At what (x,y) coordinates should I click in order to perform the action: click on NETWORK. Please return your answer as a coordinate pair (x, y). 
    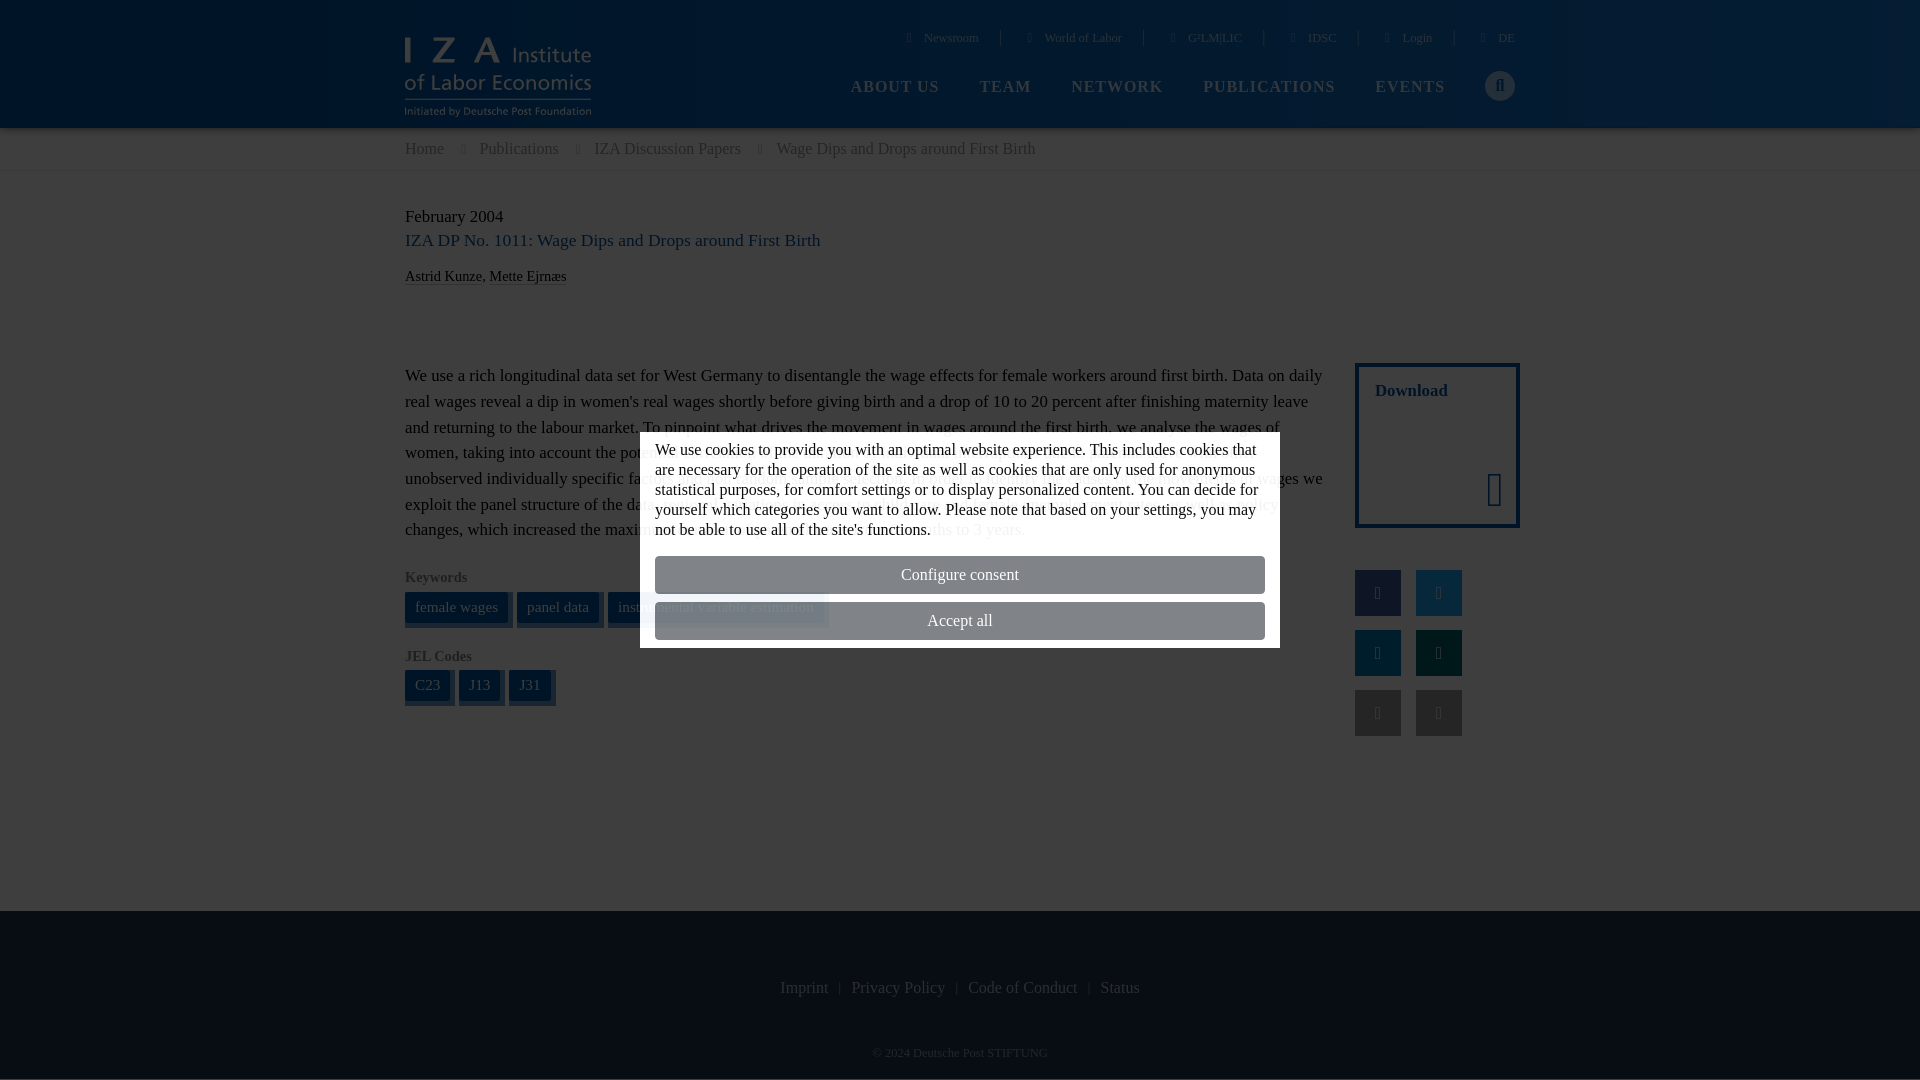
    Looking at the image, I should click on (1117, 87).